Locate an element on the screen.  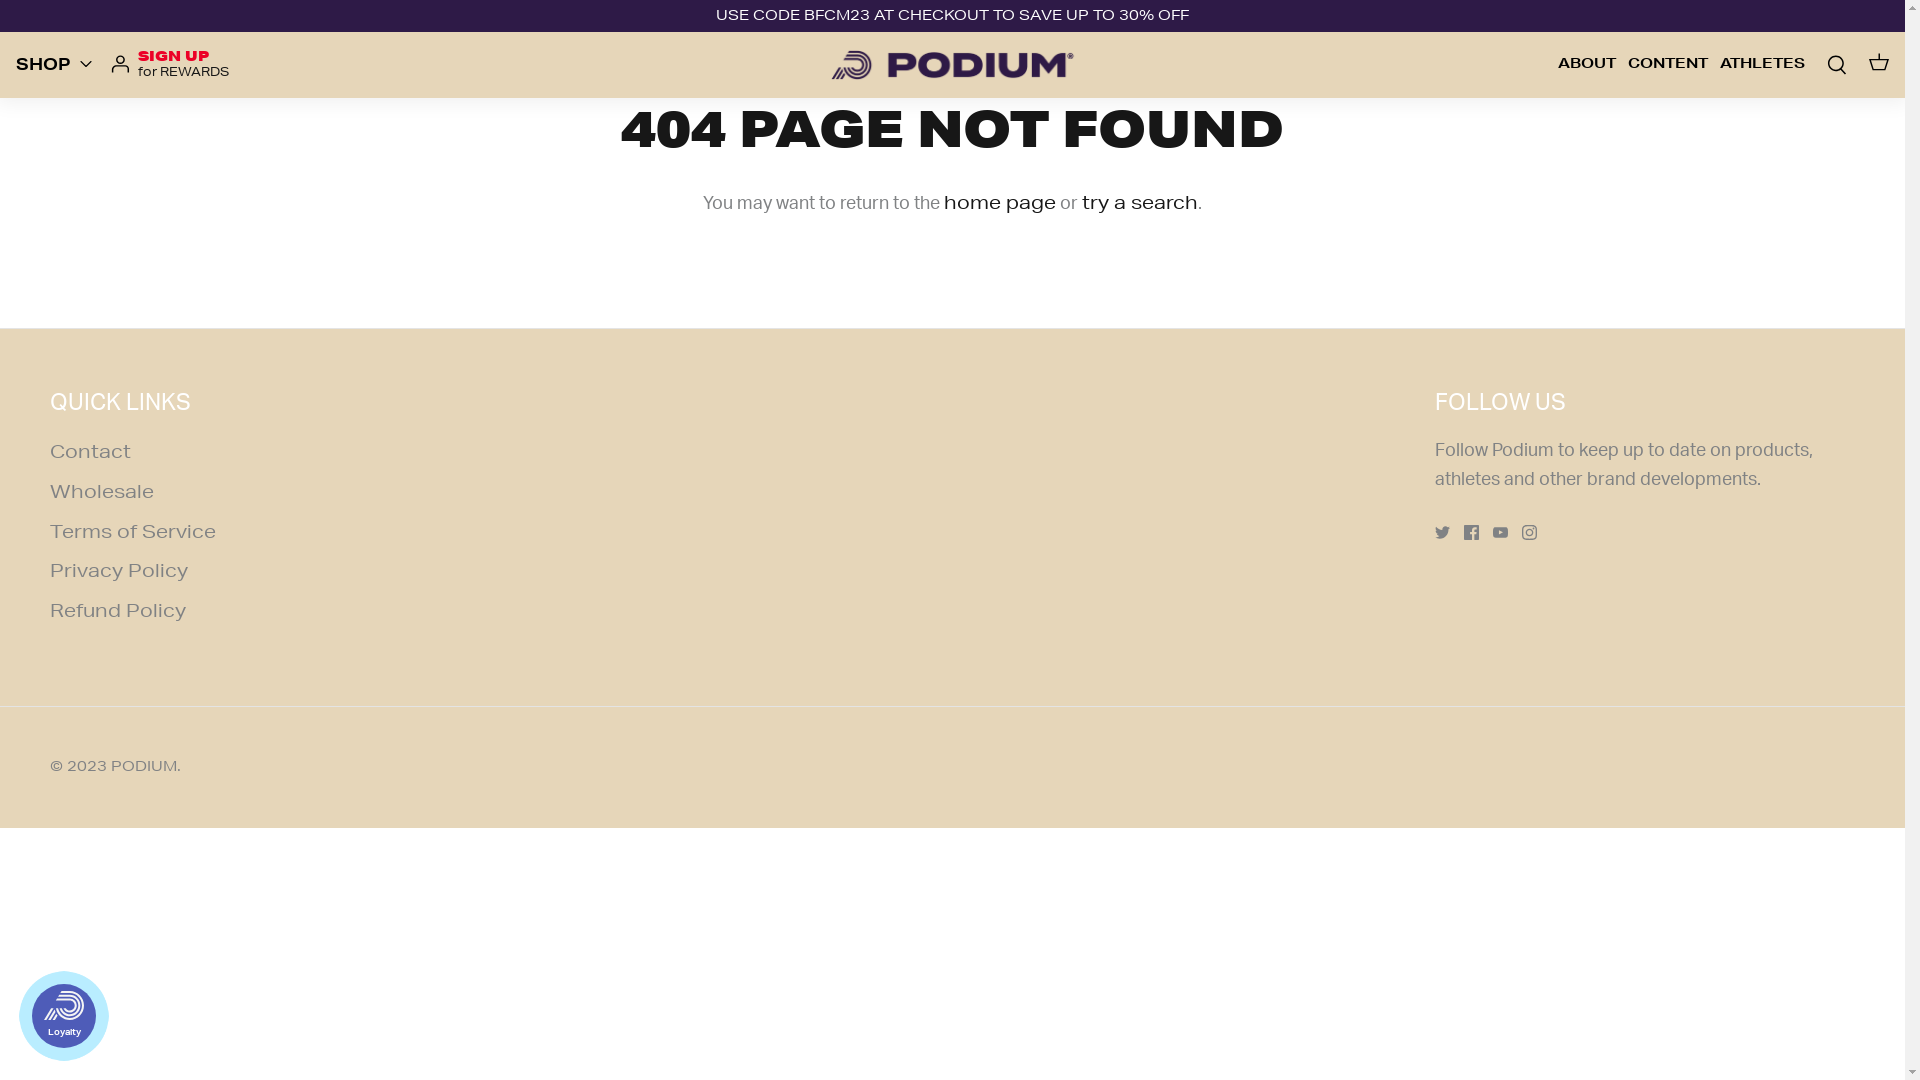
PODIUM is located at coordinates (953, 65).